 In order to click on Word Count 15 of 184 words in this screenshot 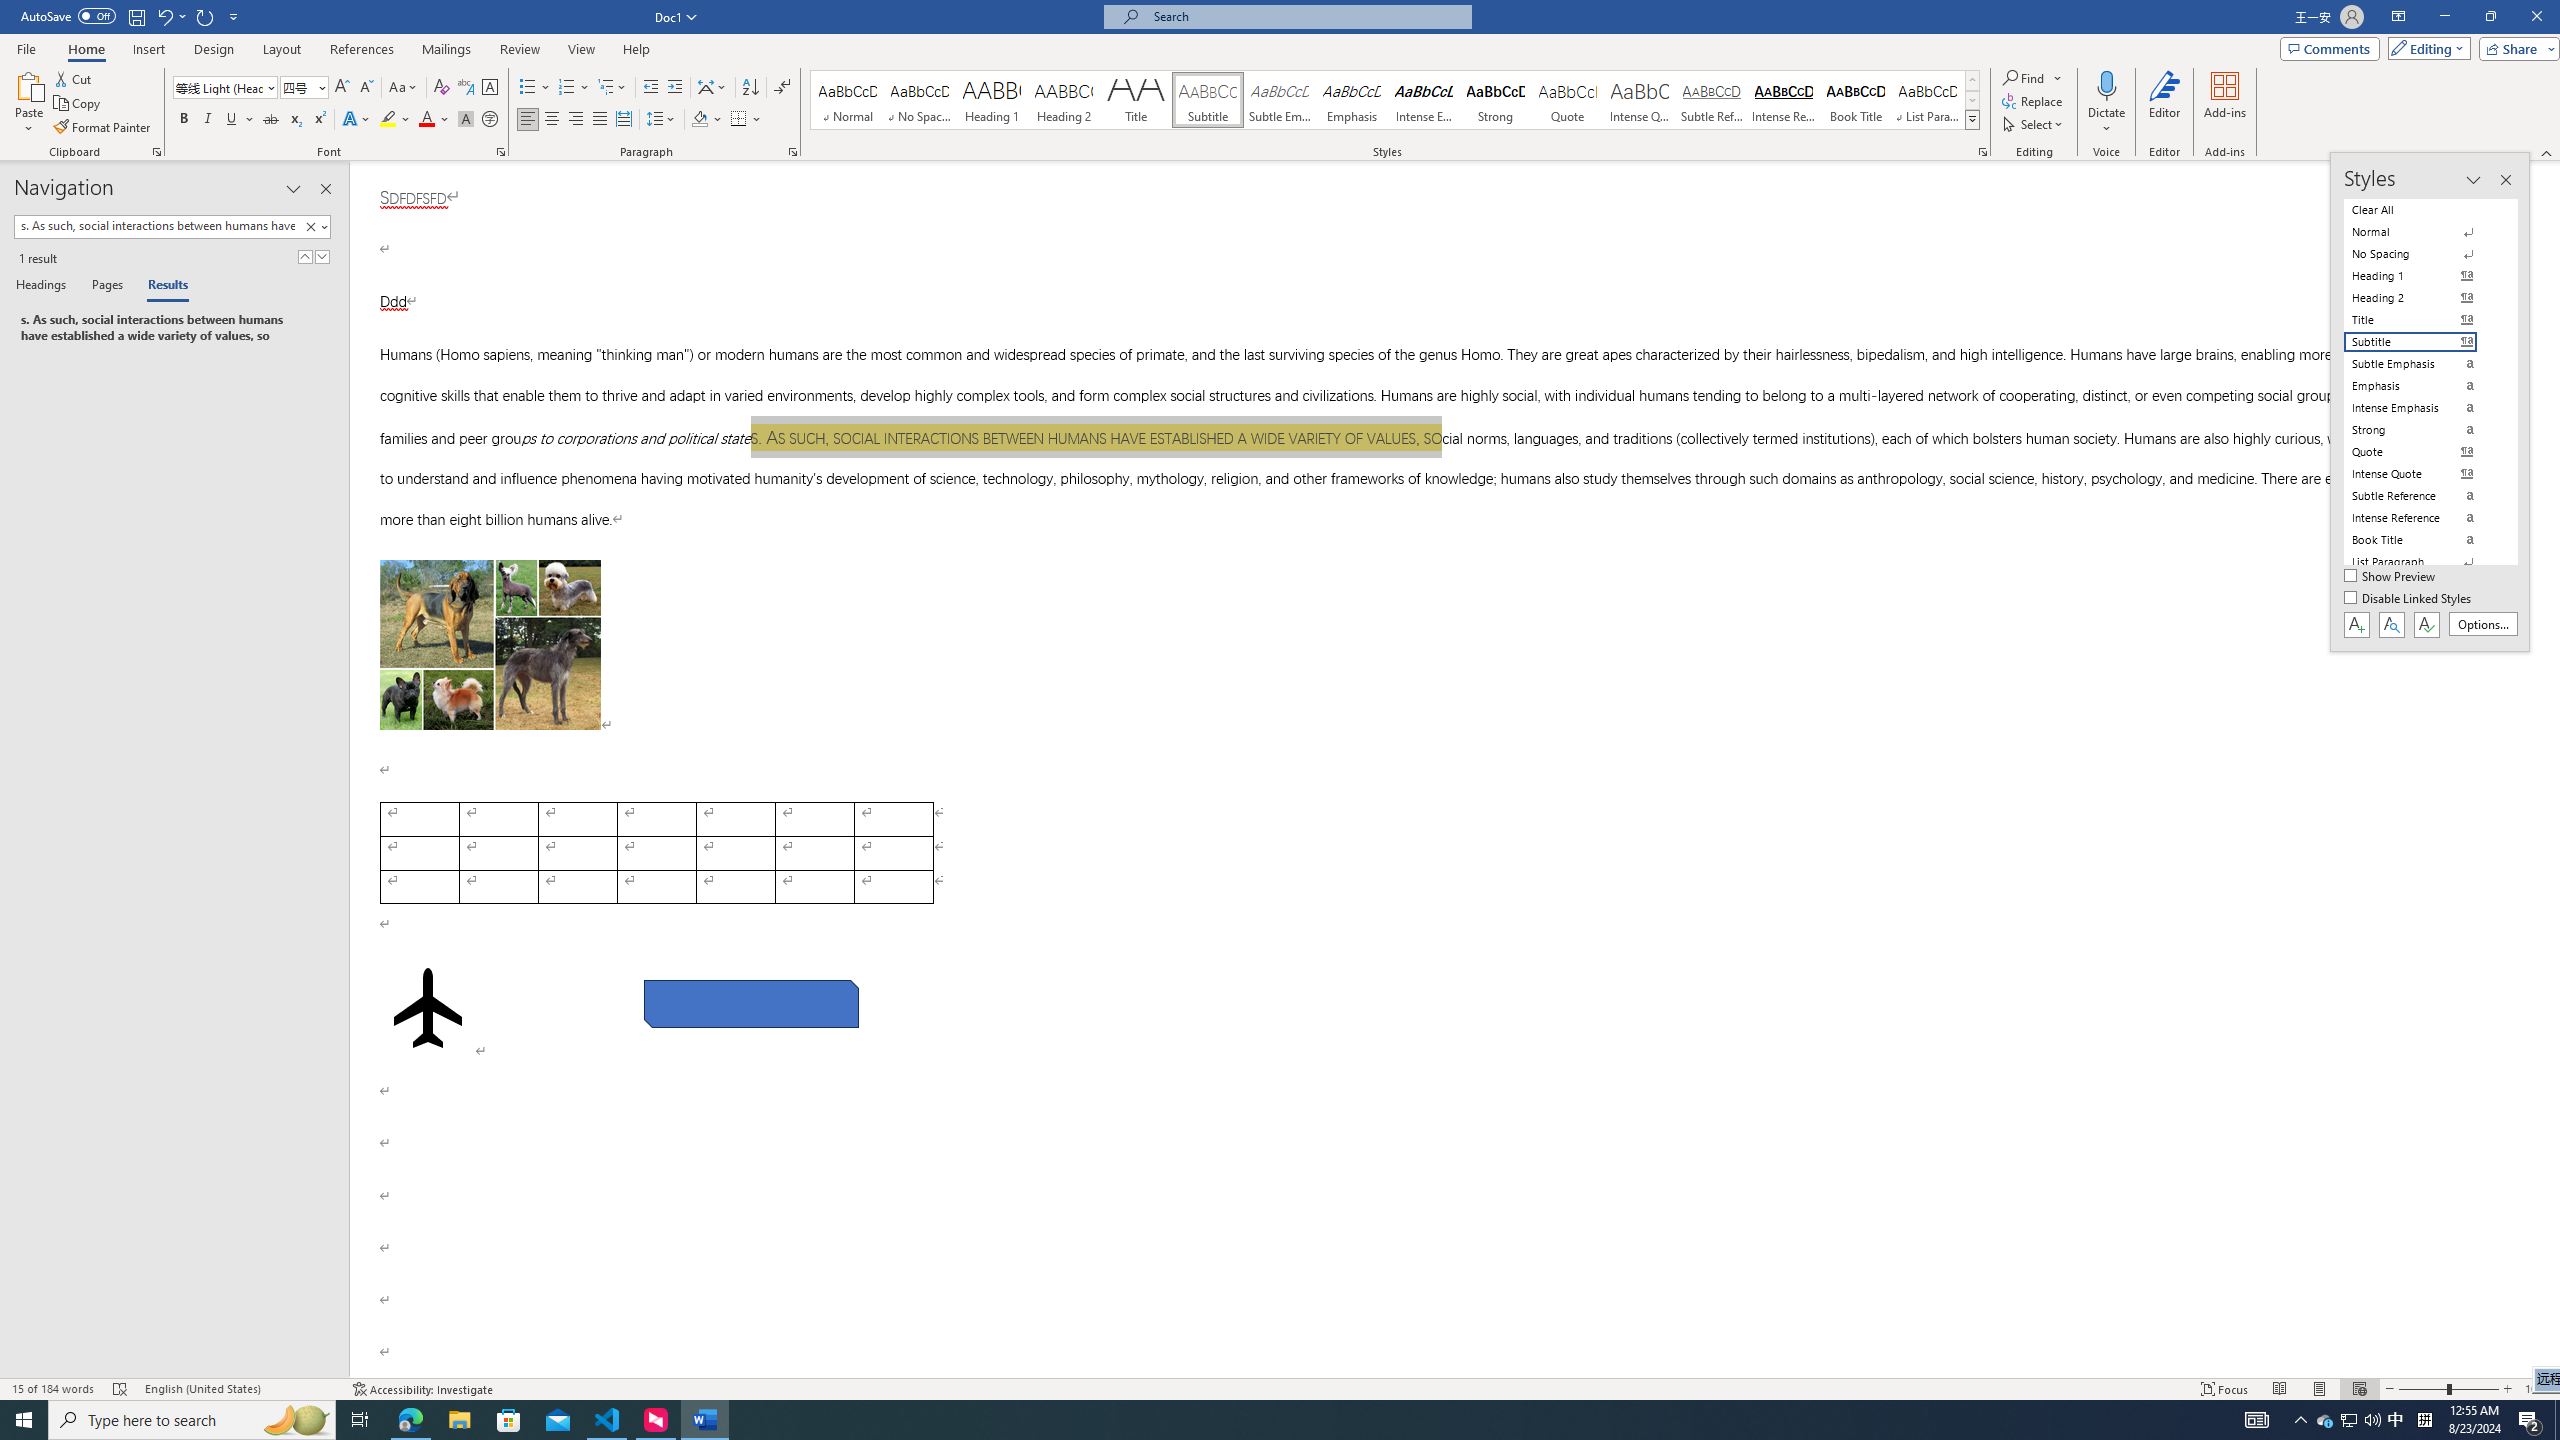, I will do `click(54, 1389)`.